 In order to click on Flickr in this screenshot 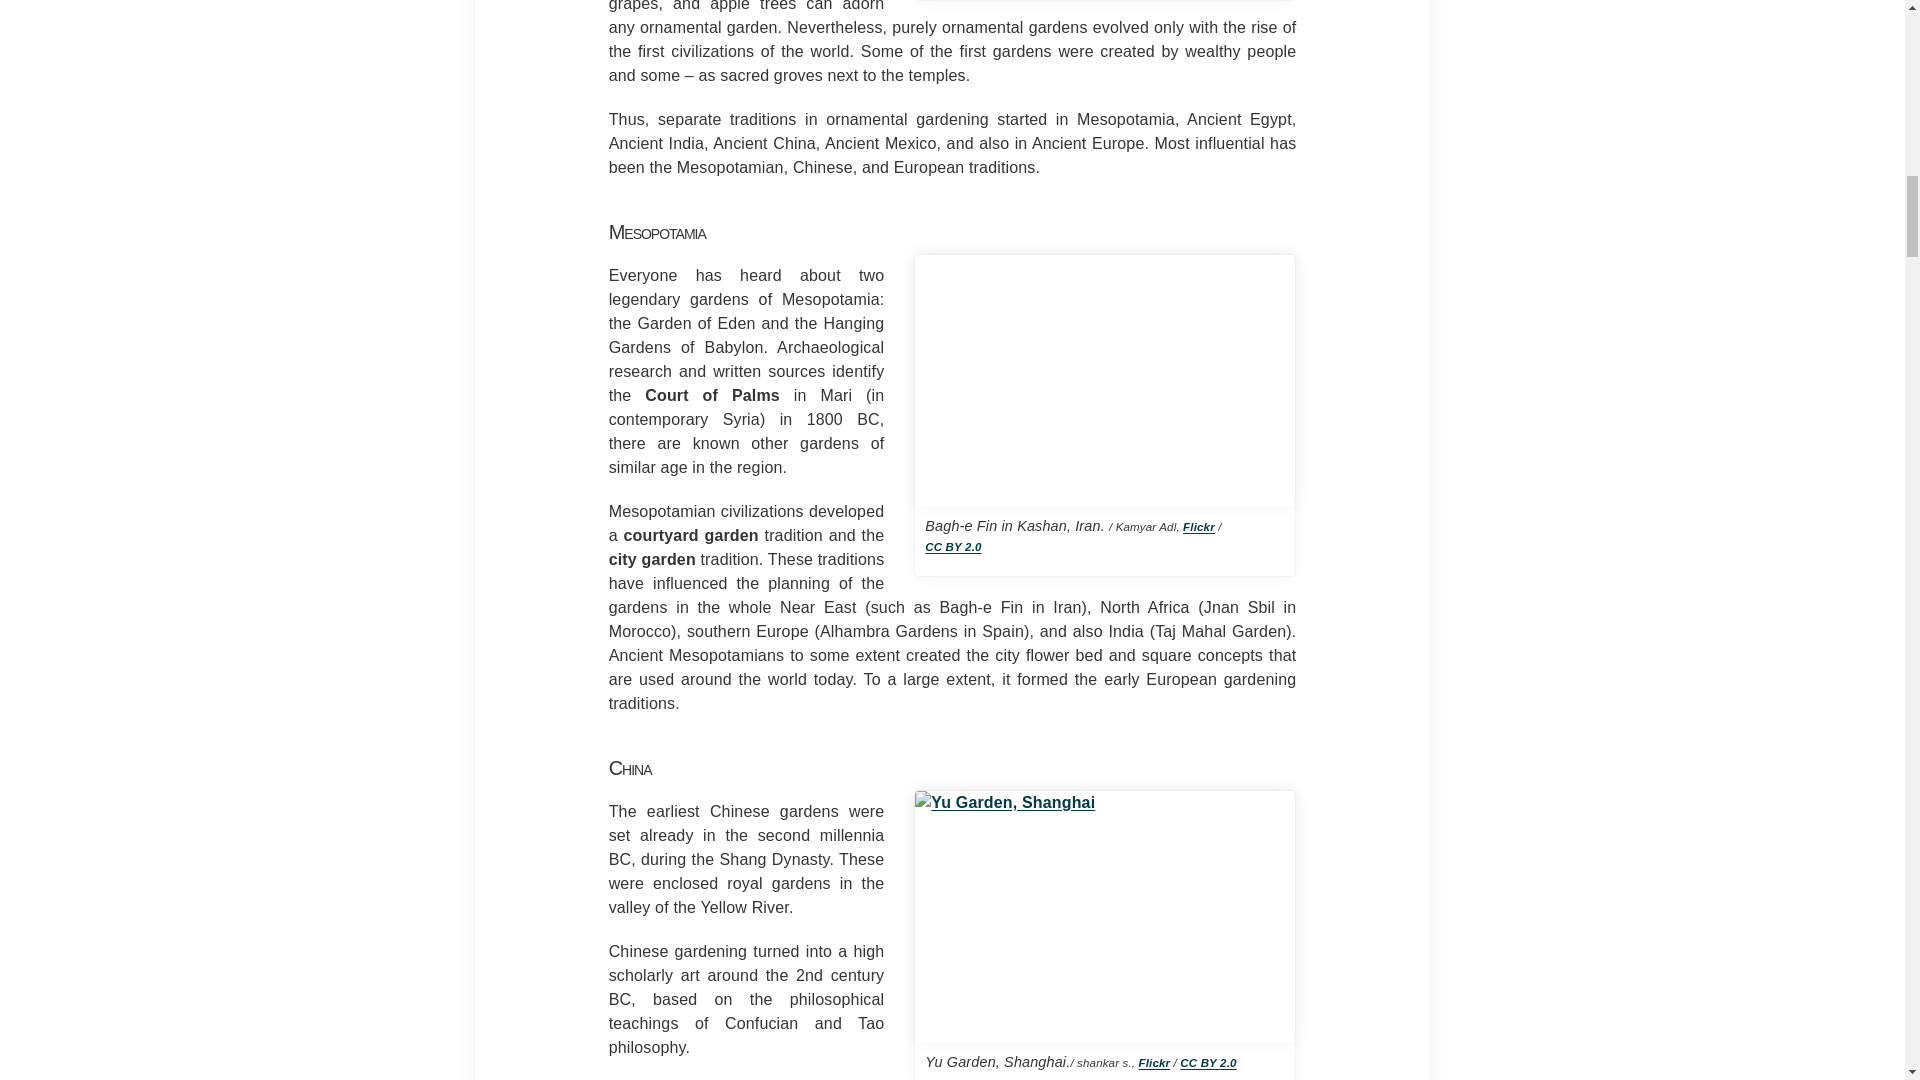, I will do `click(1154, 1063)`.